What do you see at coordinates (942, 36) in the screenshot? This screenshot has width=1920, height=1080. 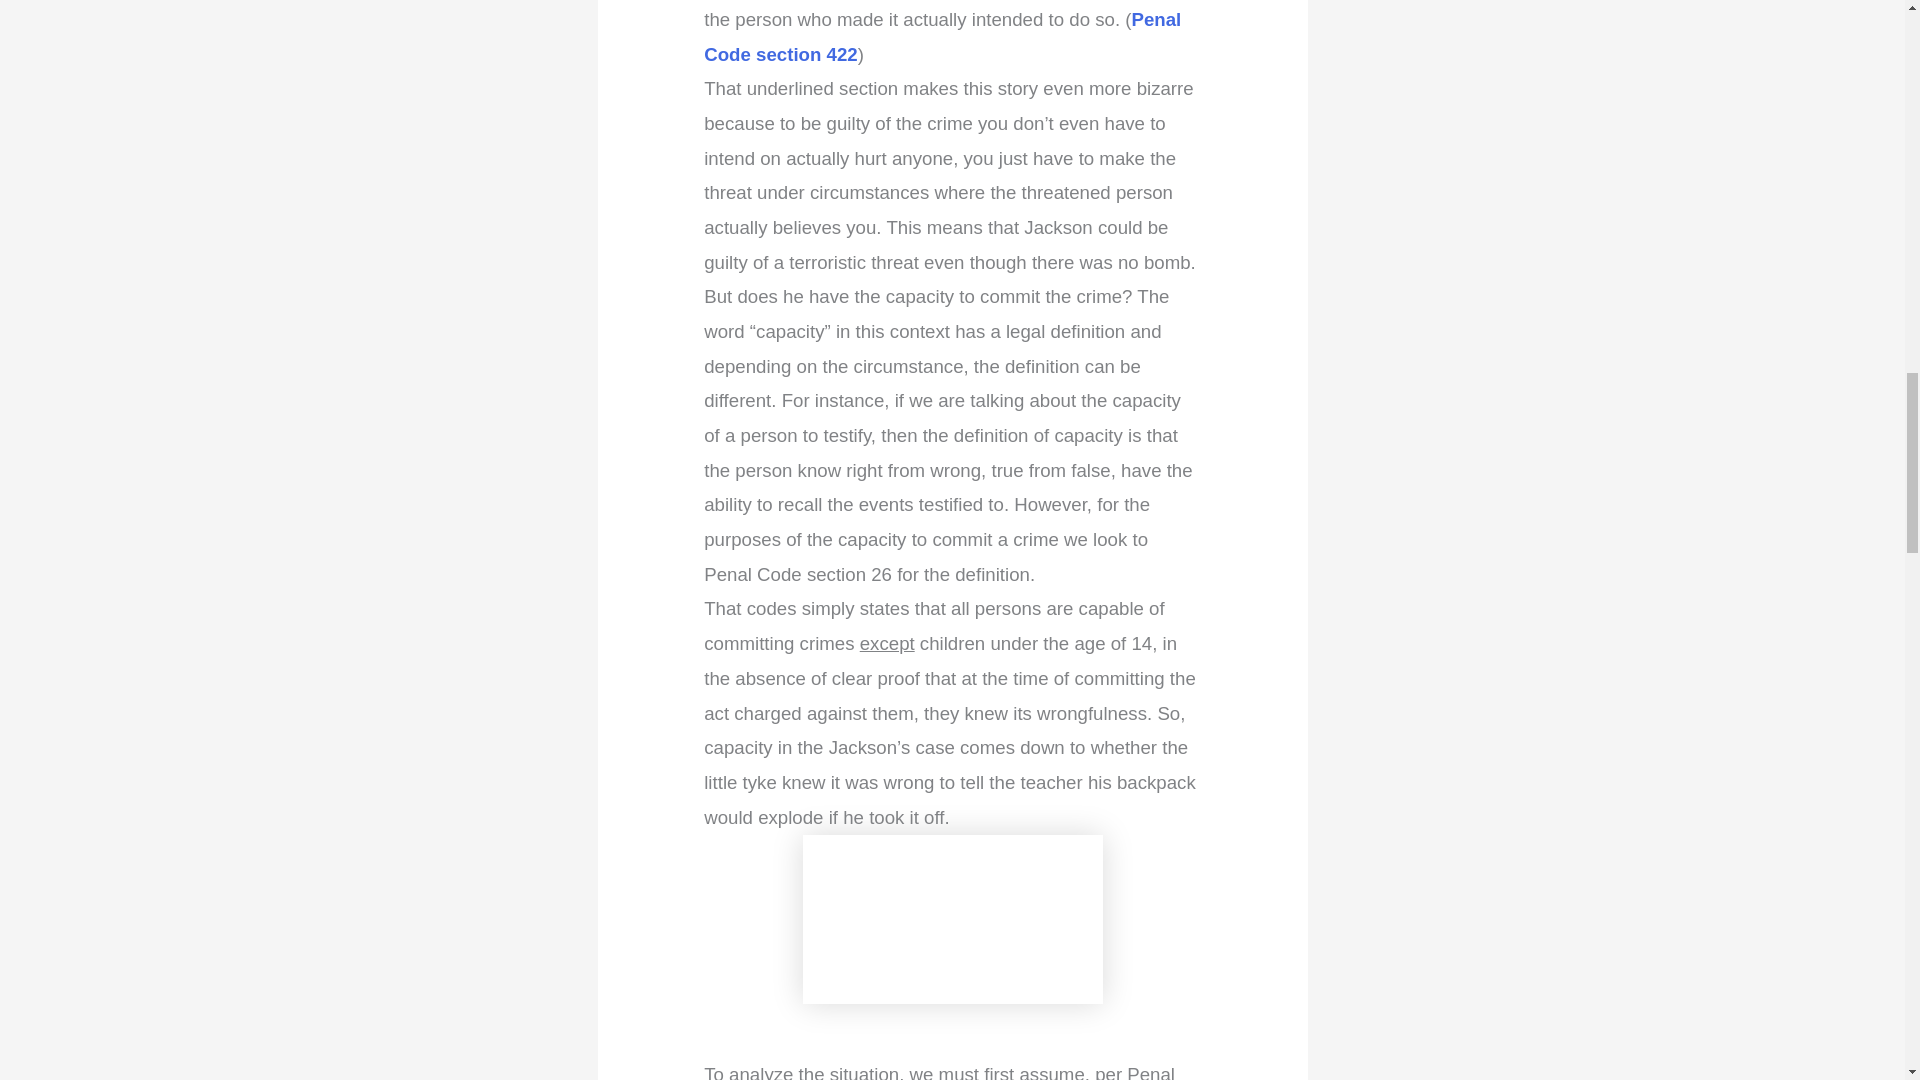 I see `Penal Code section 422` at bounding box center [942, 36].